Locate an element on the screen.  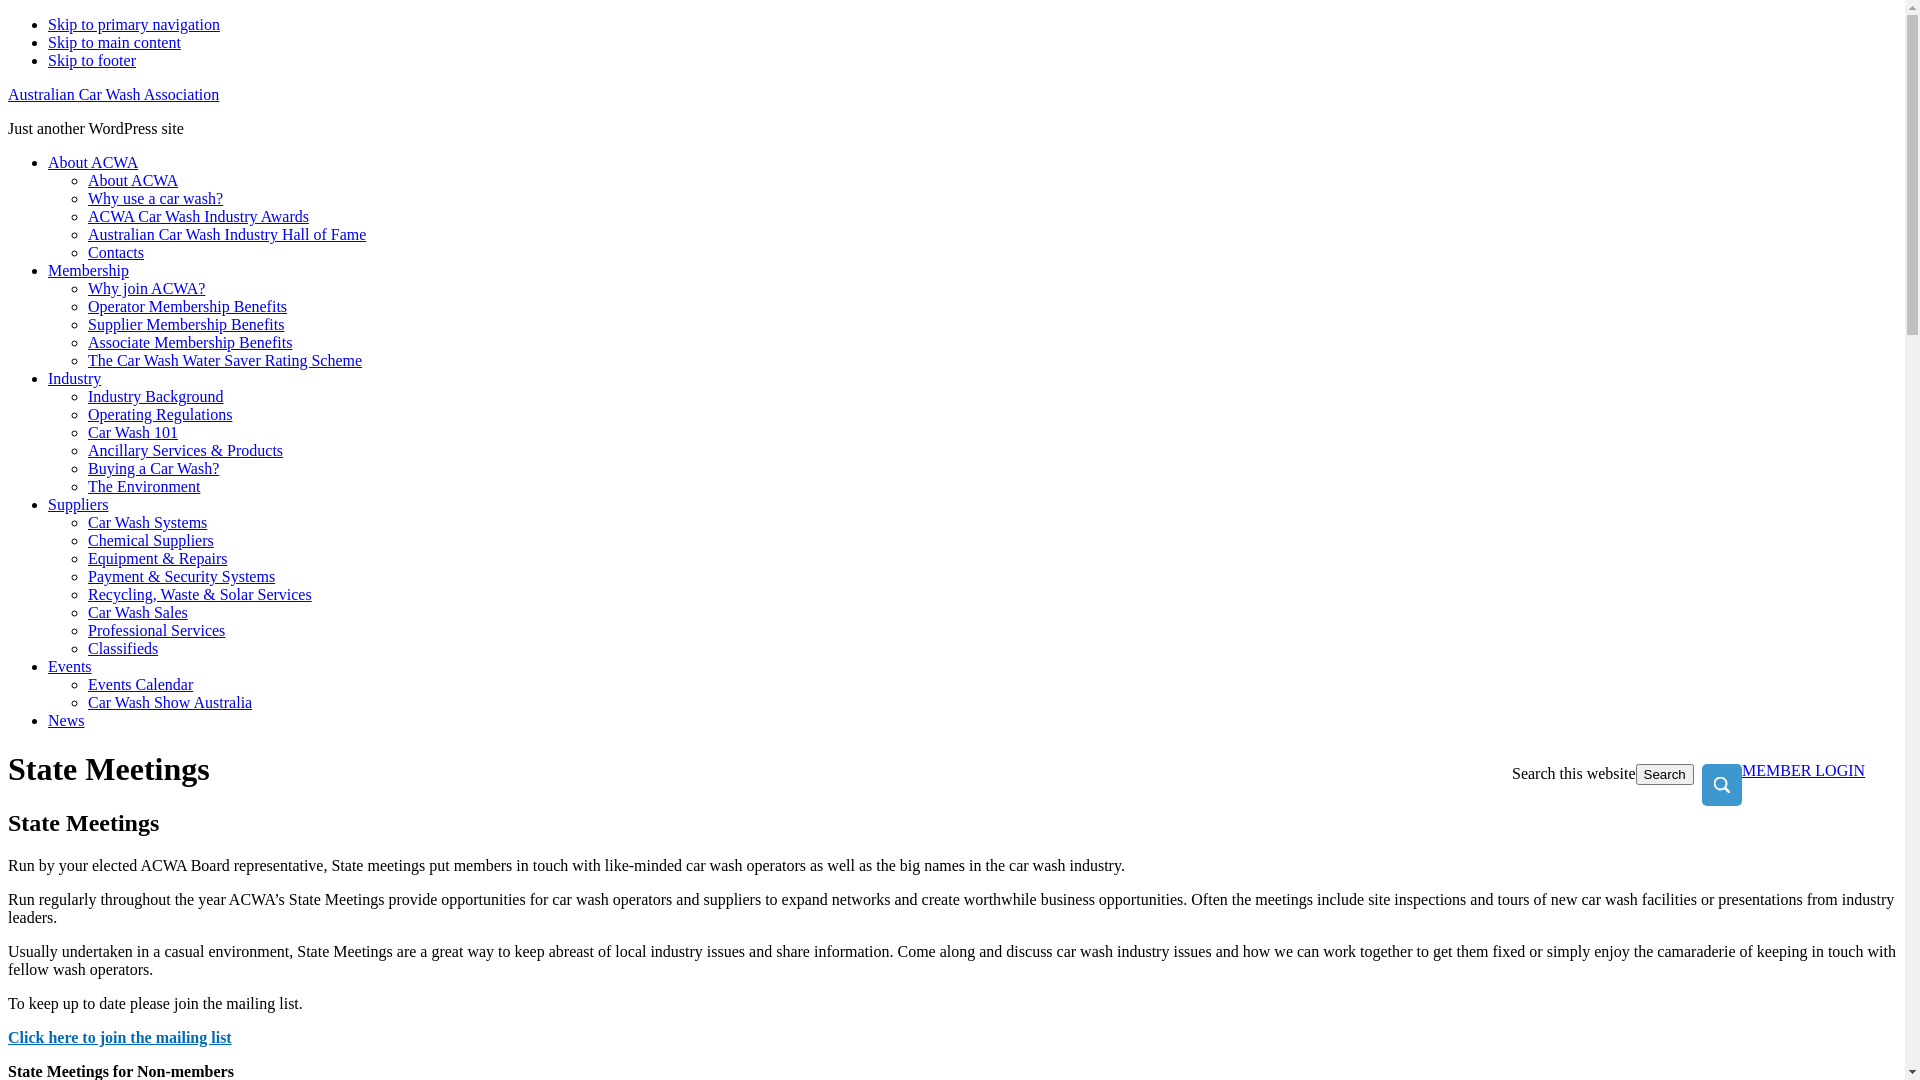
News is located at coordinates (66, 720).